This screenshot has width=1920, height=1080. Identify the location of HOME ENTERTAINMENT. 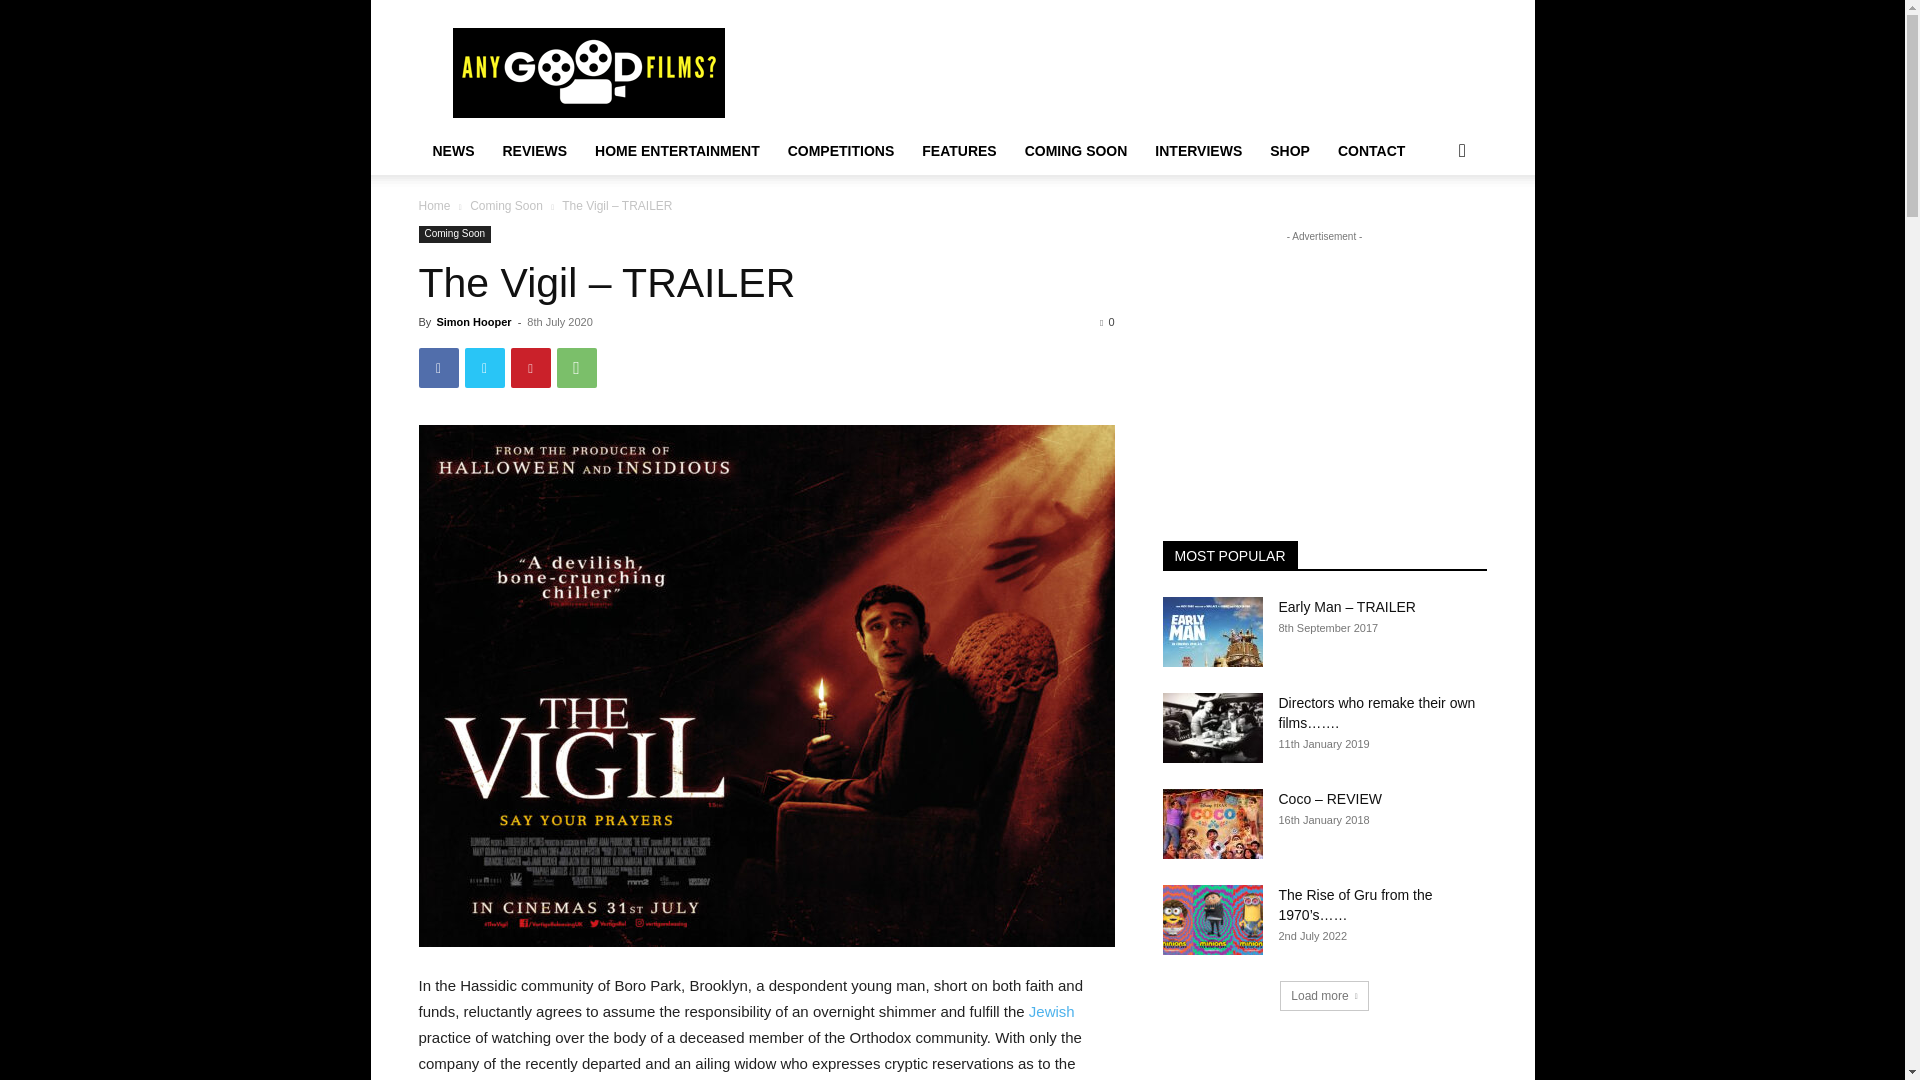
(677, 150).